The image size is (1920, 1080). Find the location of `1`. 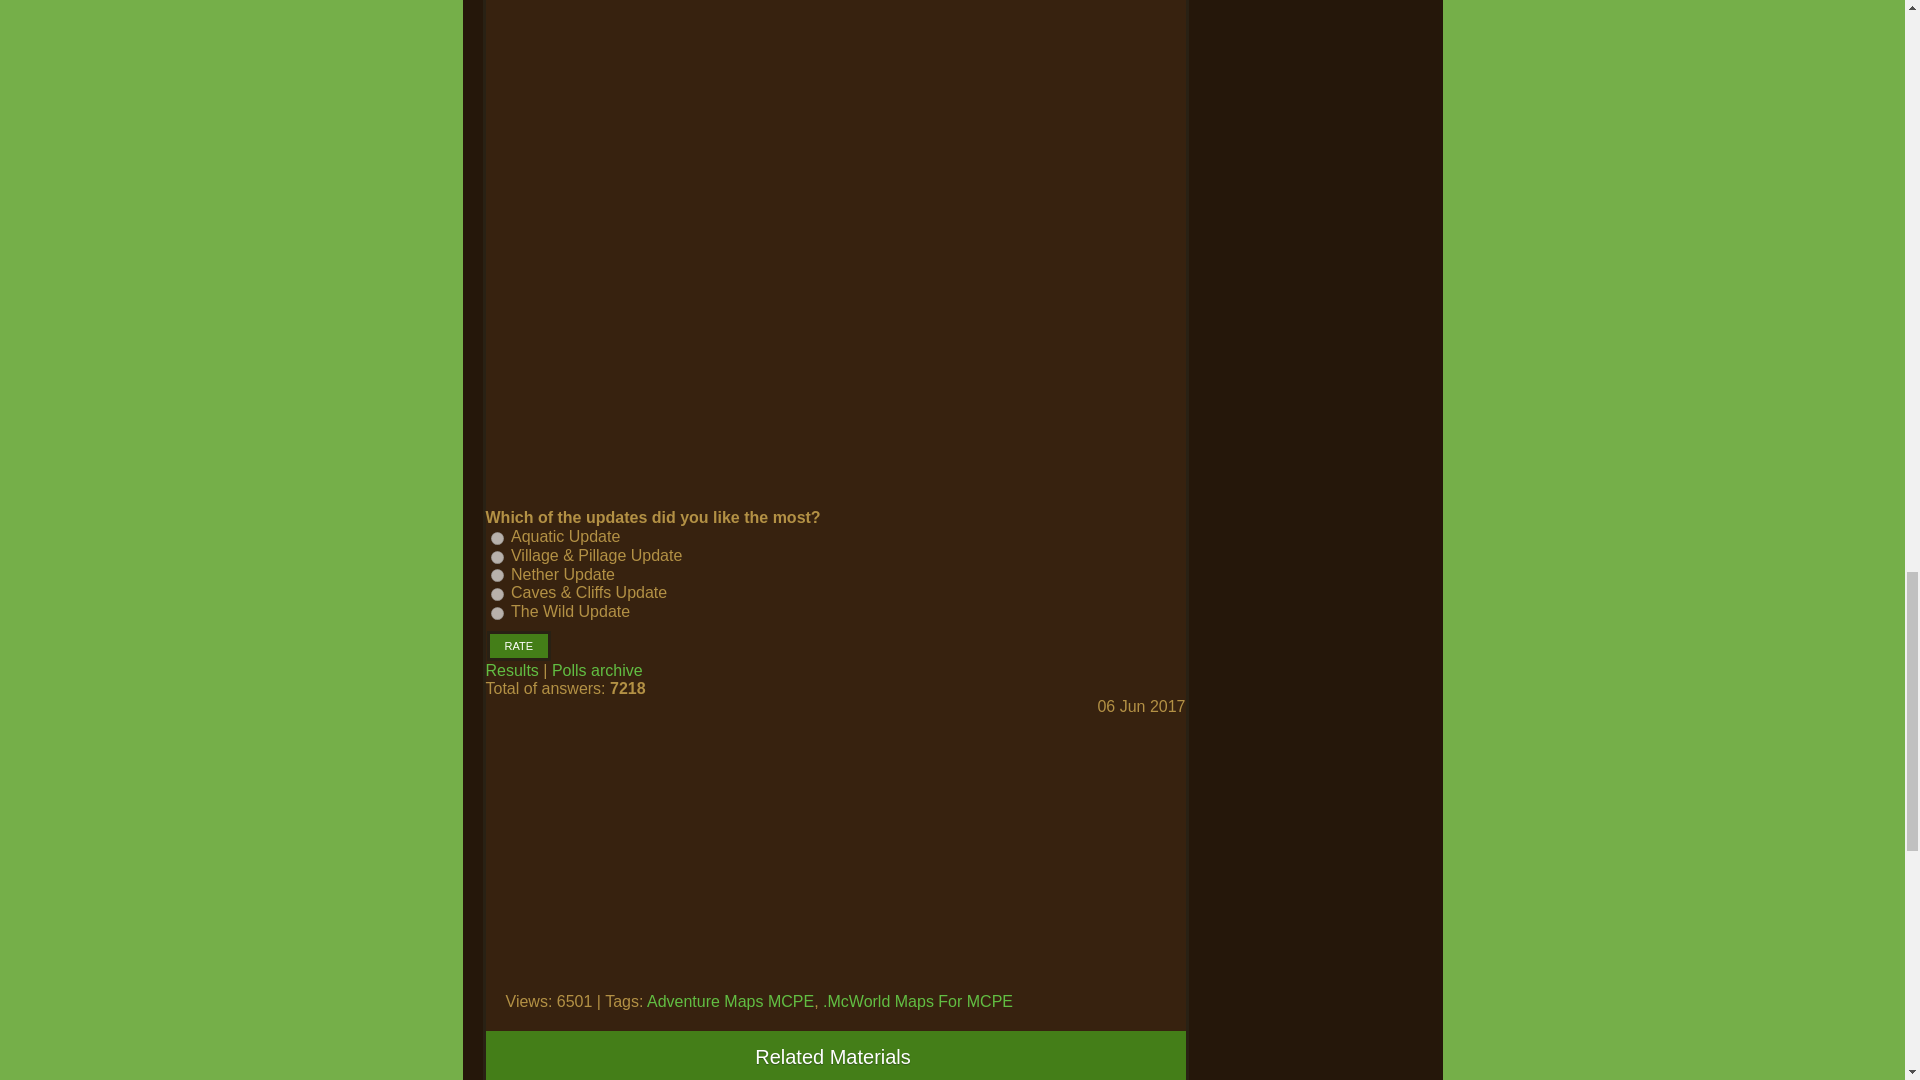

1 is located at coordinates (496, 538).